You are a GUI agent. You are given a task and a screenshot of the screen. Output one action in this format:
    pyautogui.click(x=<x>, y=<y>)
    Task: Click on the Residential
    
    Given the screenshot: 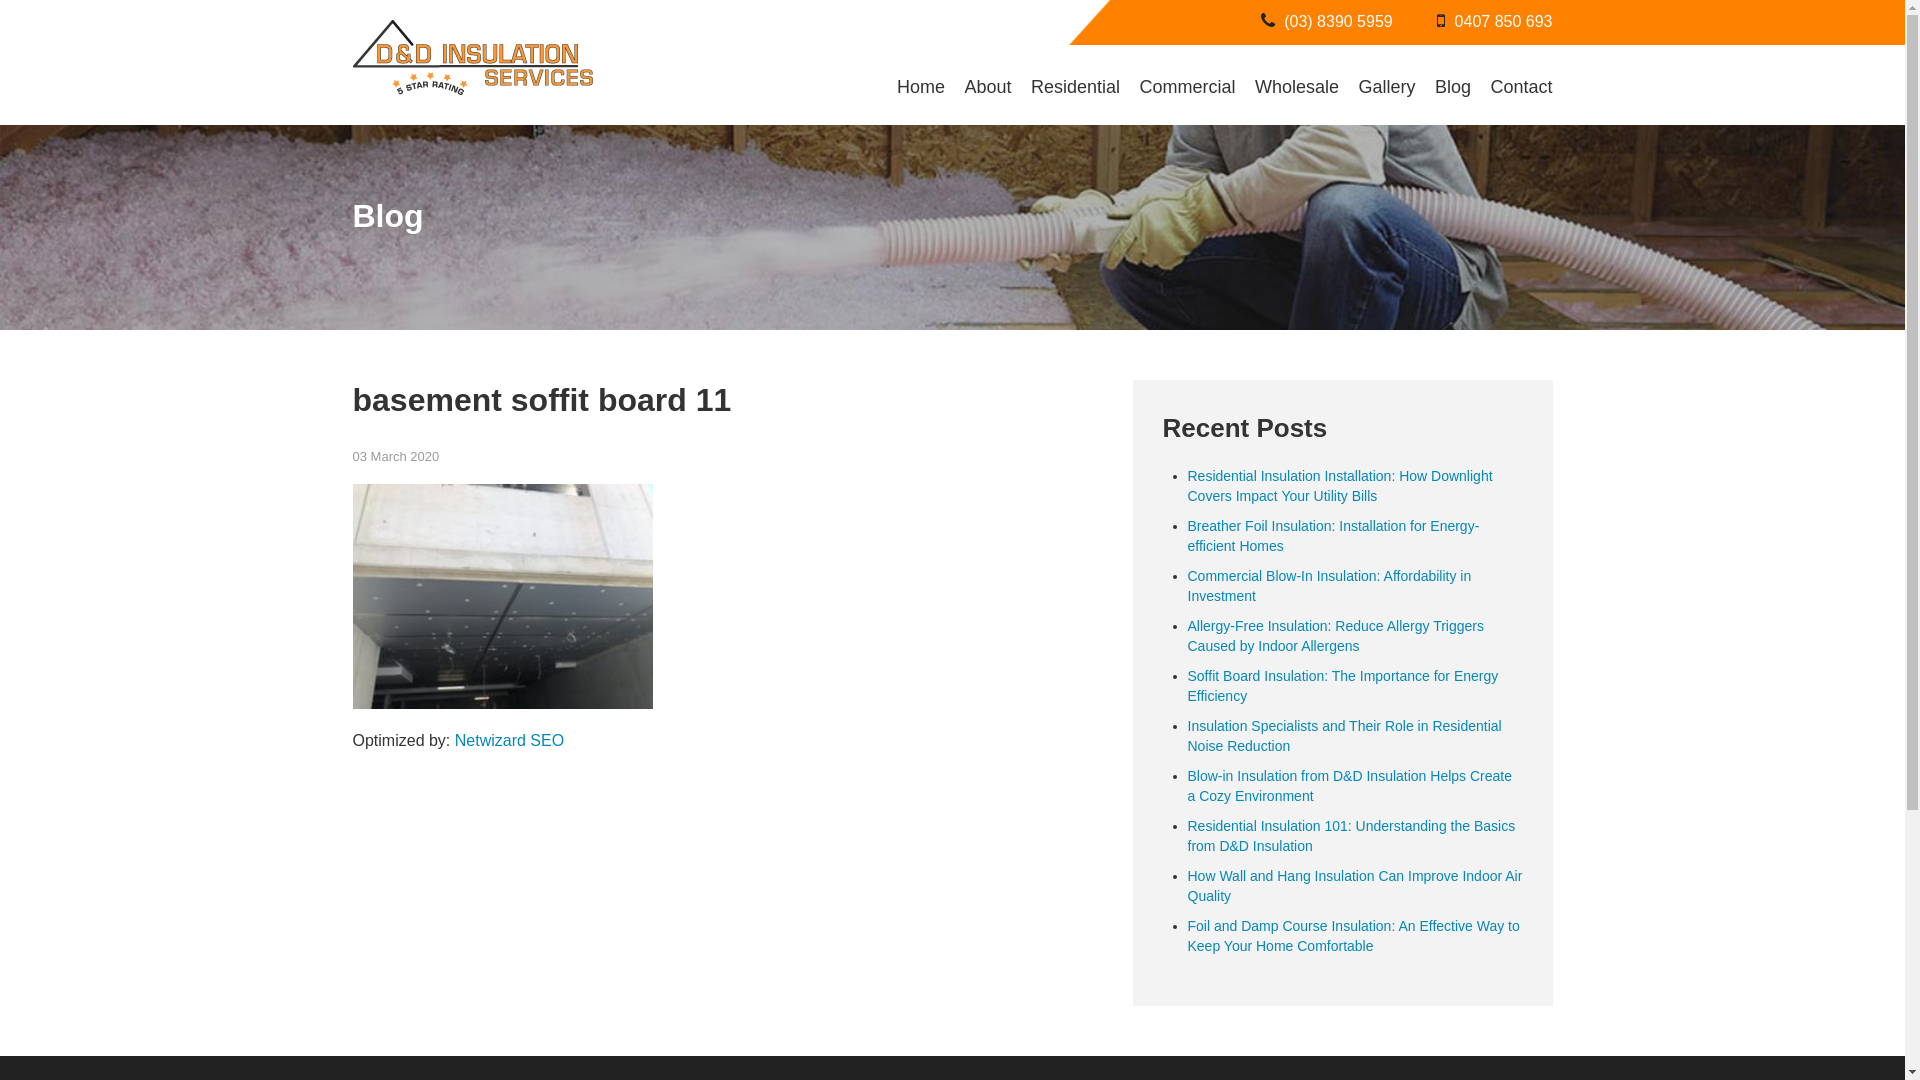 What is the action you would take?
    pyautogui.click(x=1076, y=87)
    